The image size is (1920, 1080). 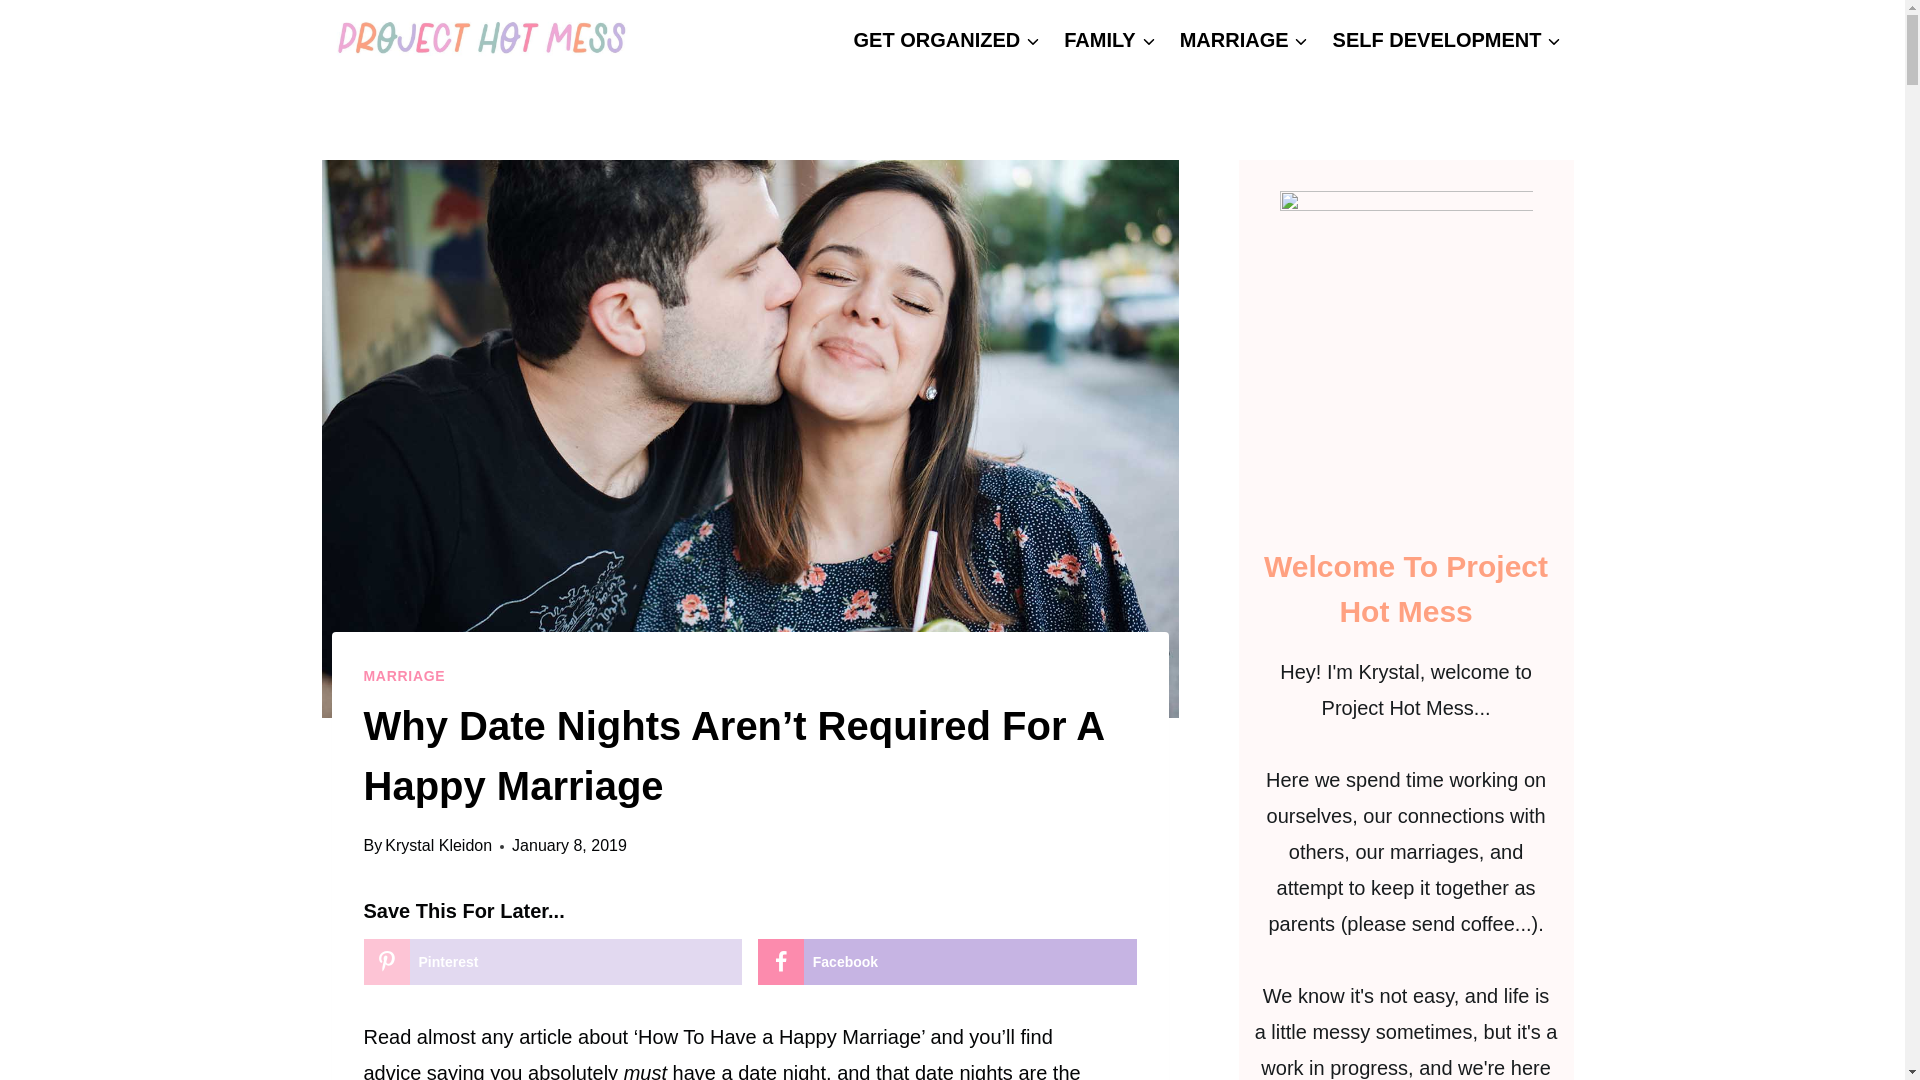 What do you see at coordinates (554, 961) in the screenshot?
I see `Pinterest` at bounding box center [554, 961].